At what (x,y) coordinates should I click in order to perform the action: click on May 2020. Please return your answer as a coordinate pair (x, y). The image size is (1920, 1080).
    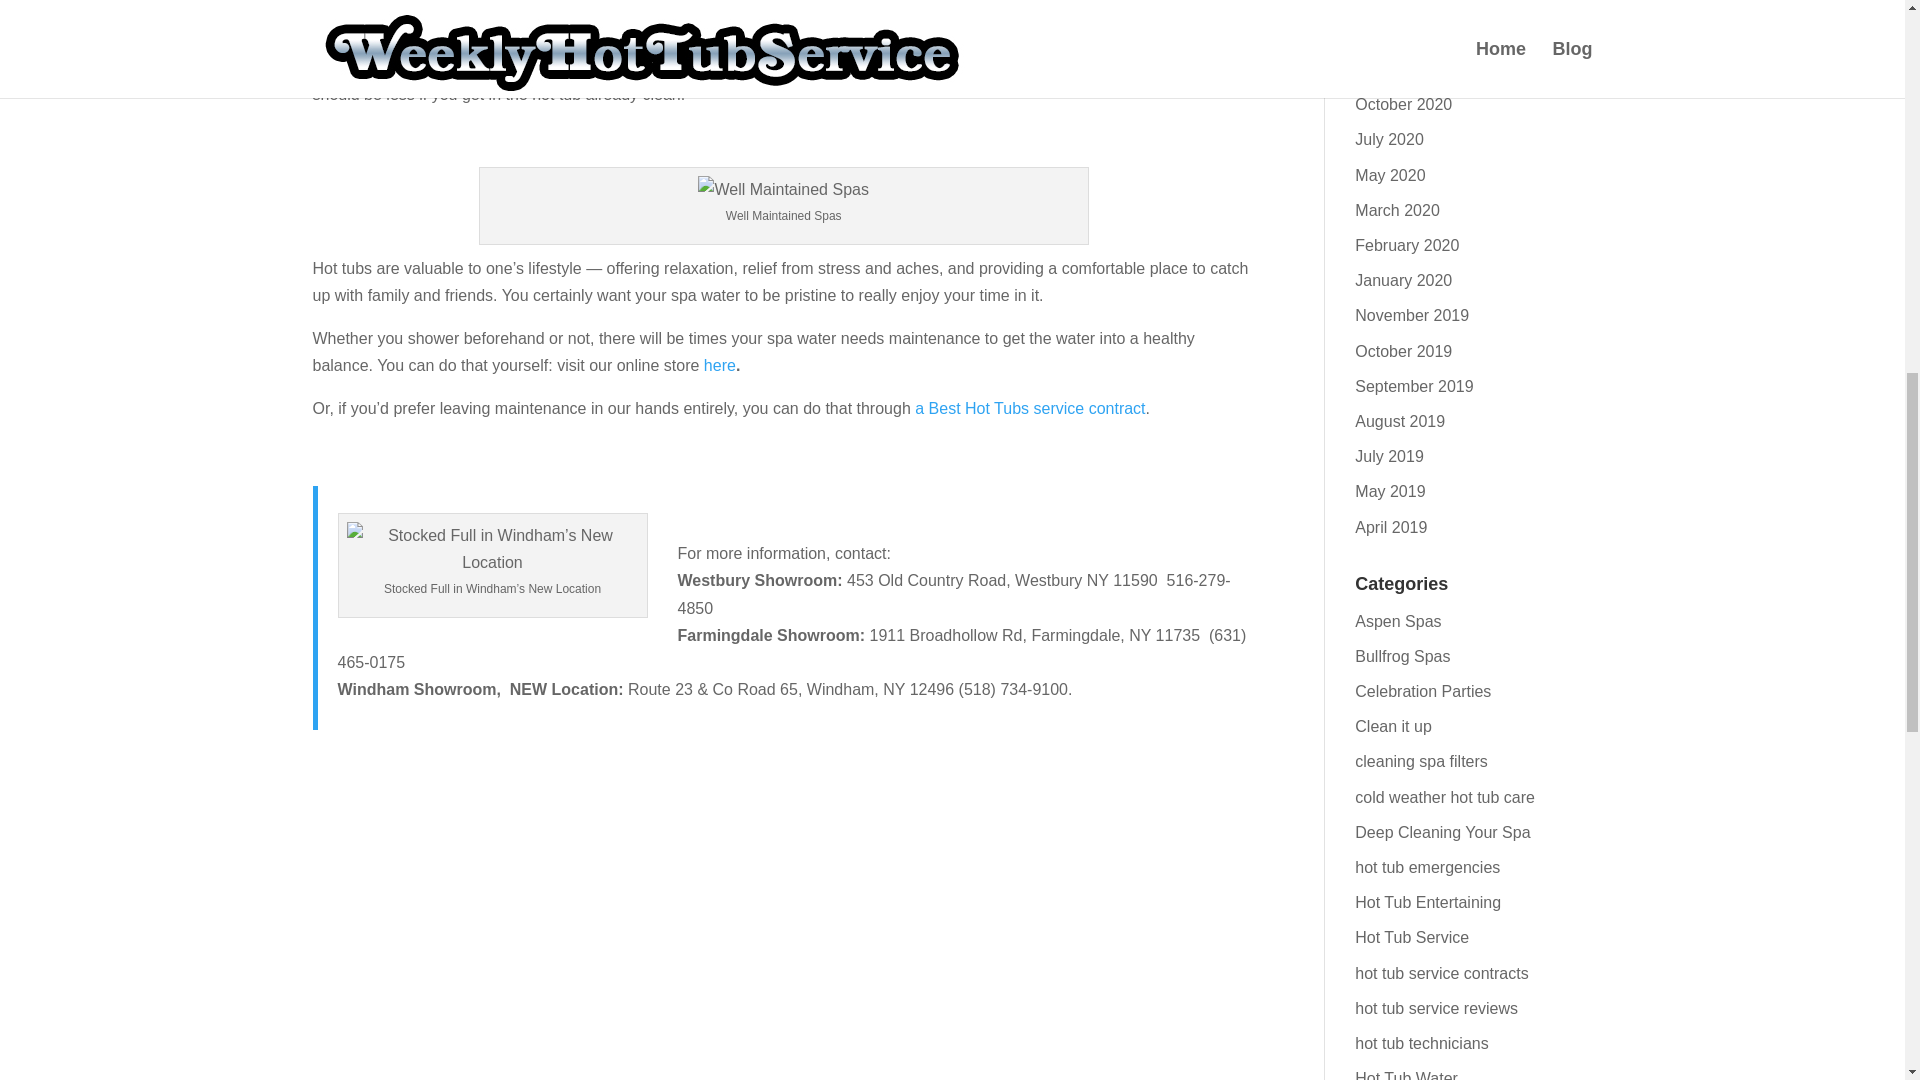
    Looking at the image, I should click on (1390, 175).